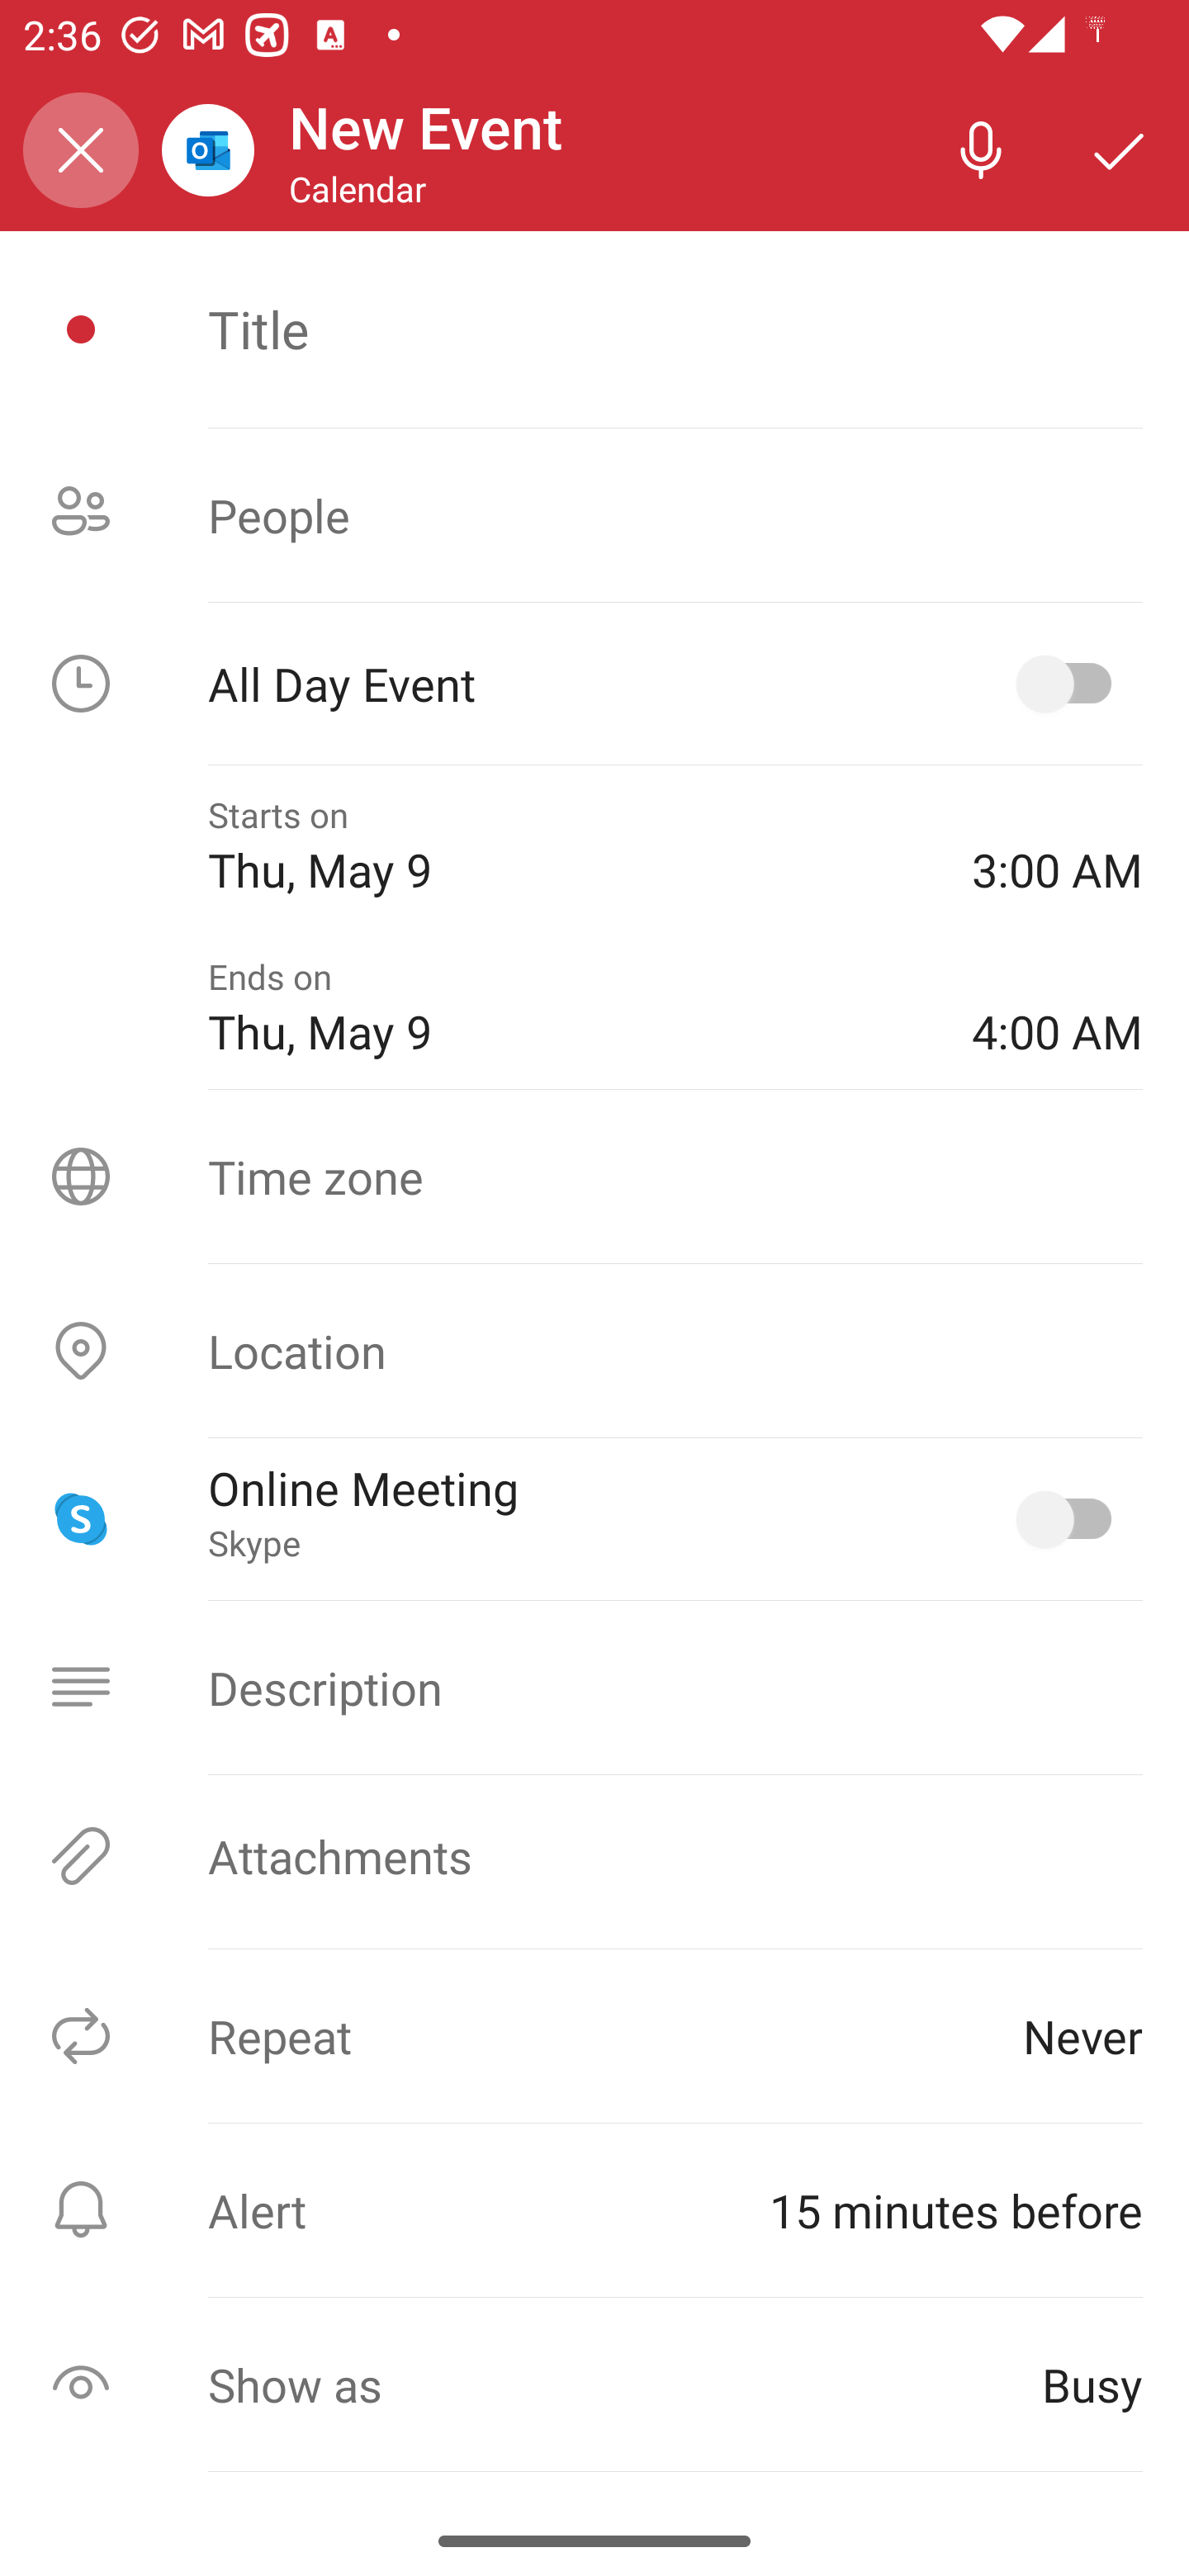  Describe the element at coordinates (594, 684) in the screenshot. I see `All Day Event` at that location.